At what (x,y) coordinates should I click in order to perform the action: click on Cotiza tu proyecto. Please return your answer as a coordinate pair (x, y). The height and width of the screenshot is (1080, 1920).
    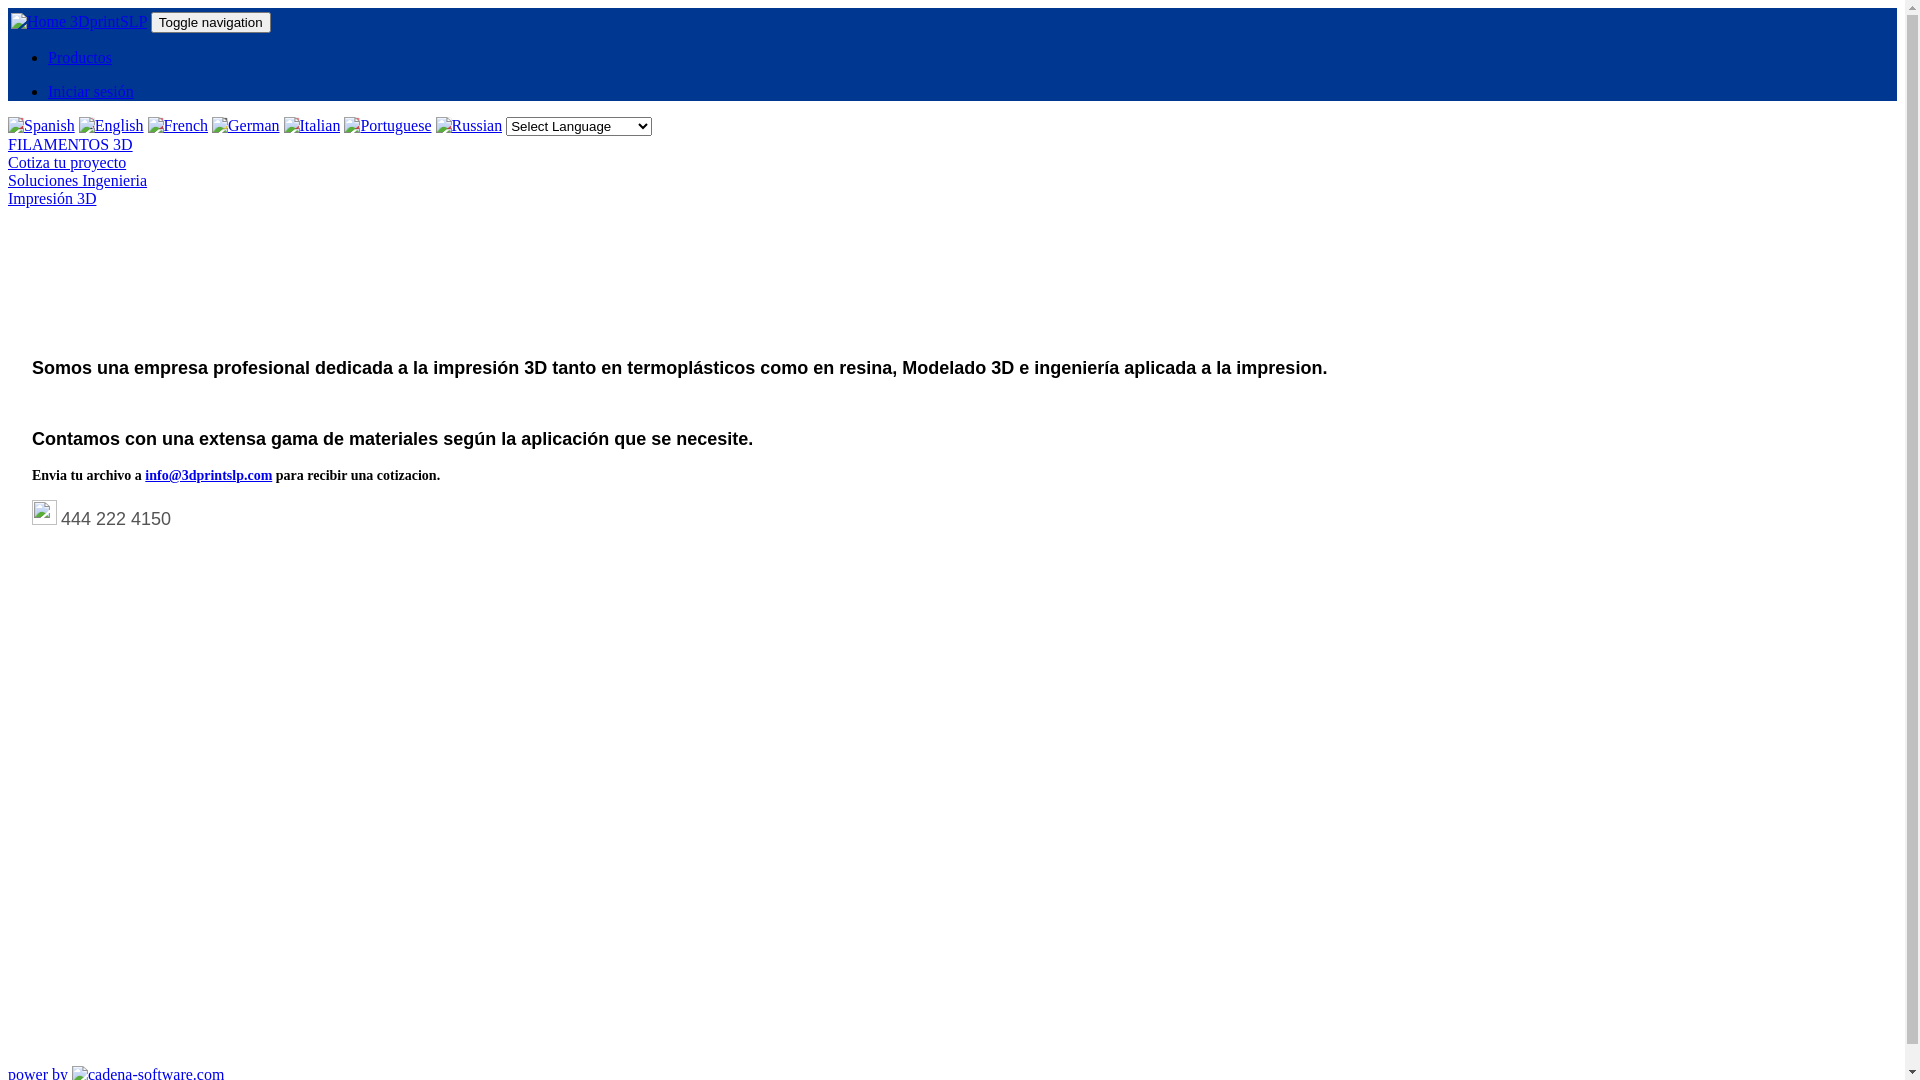
    Looking at the image, I should click on (67, 162).